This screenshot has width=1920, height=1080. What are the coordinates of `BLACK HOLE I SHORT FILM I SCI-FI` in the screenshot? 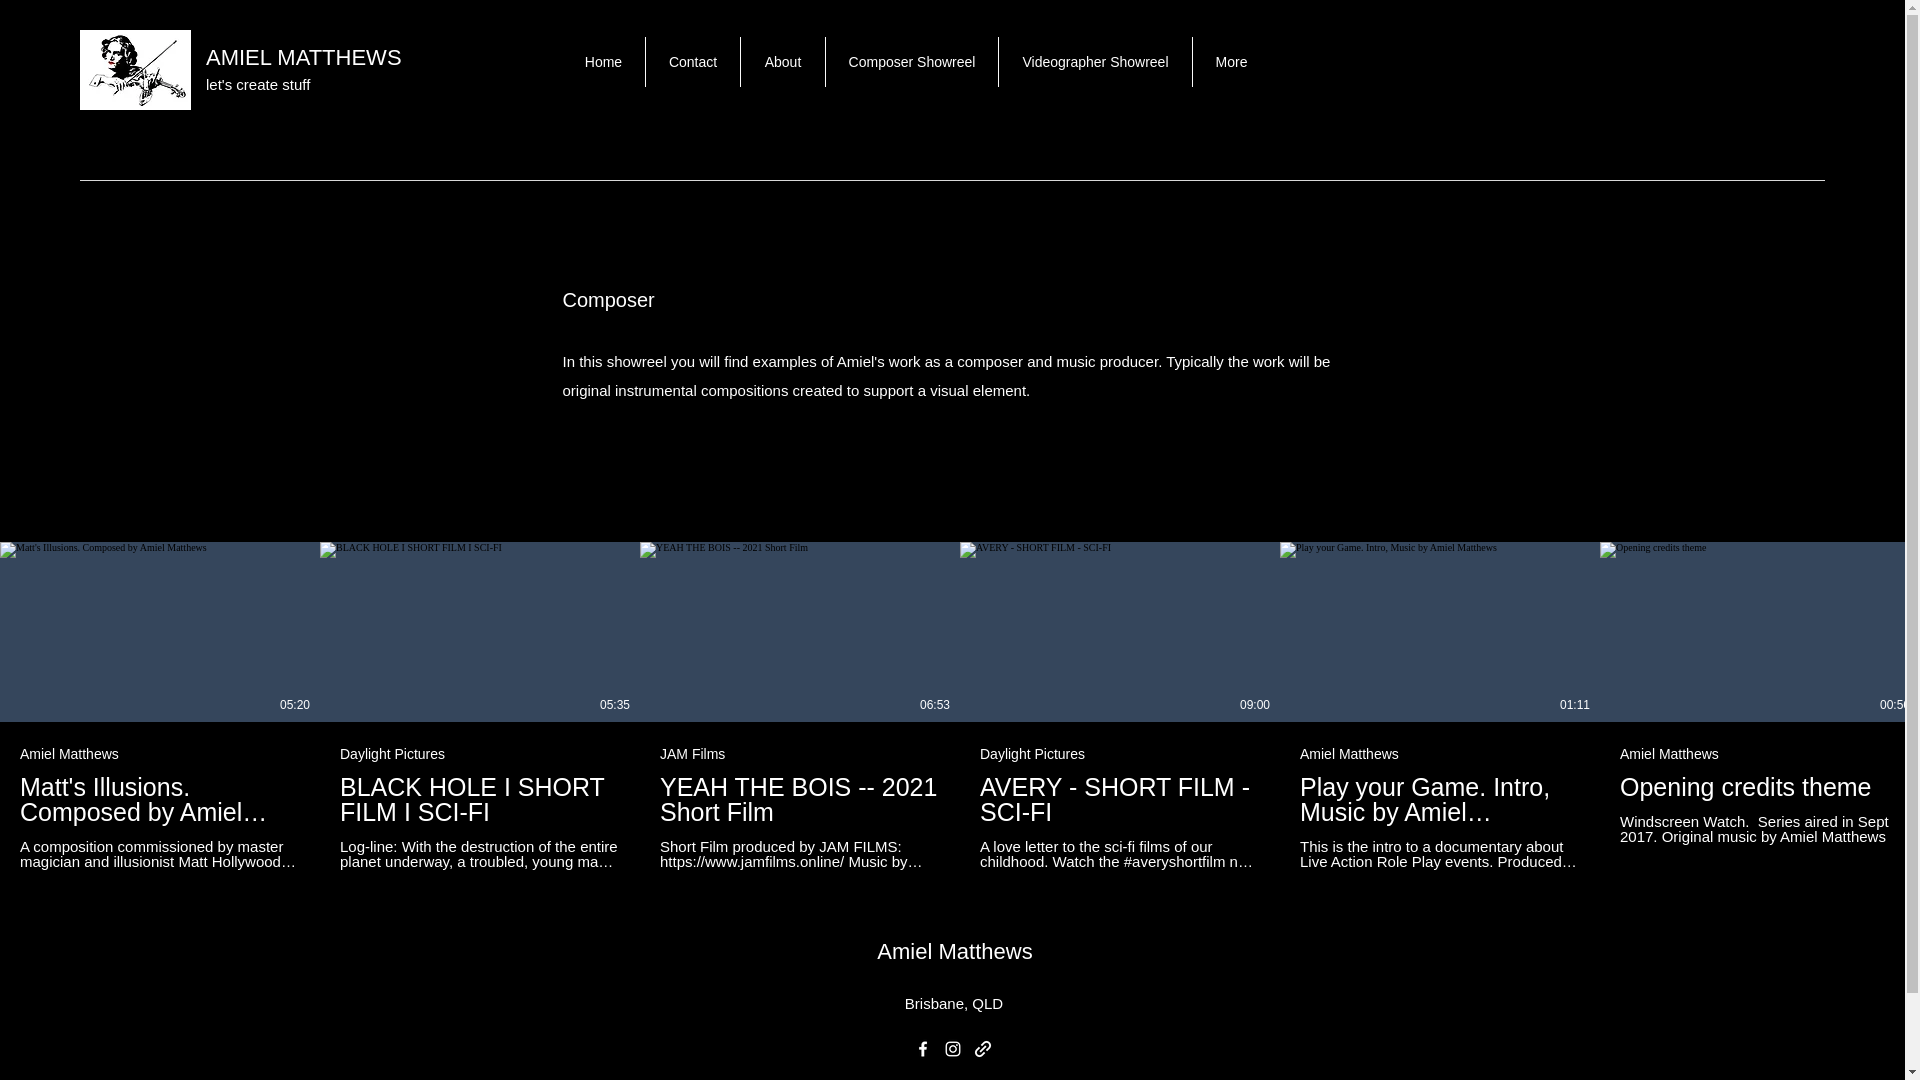 It's located at (480, 800).